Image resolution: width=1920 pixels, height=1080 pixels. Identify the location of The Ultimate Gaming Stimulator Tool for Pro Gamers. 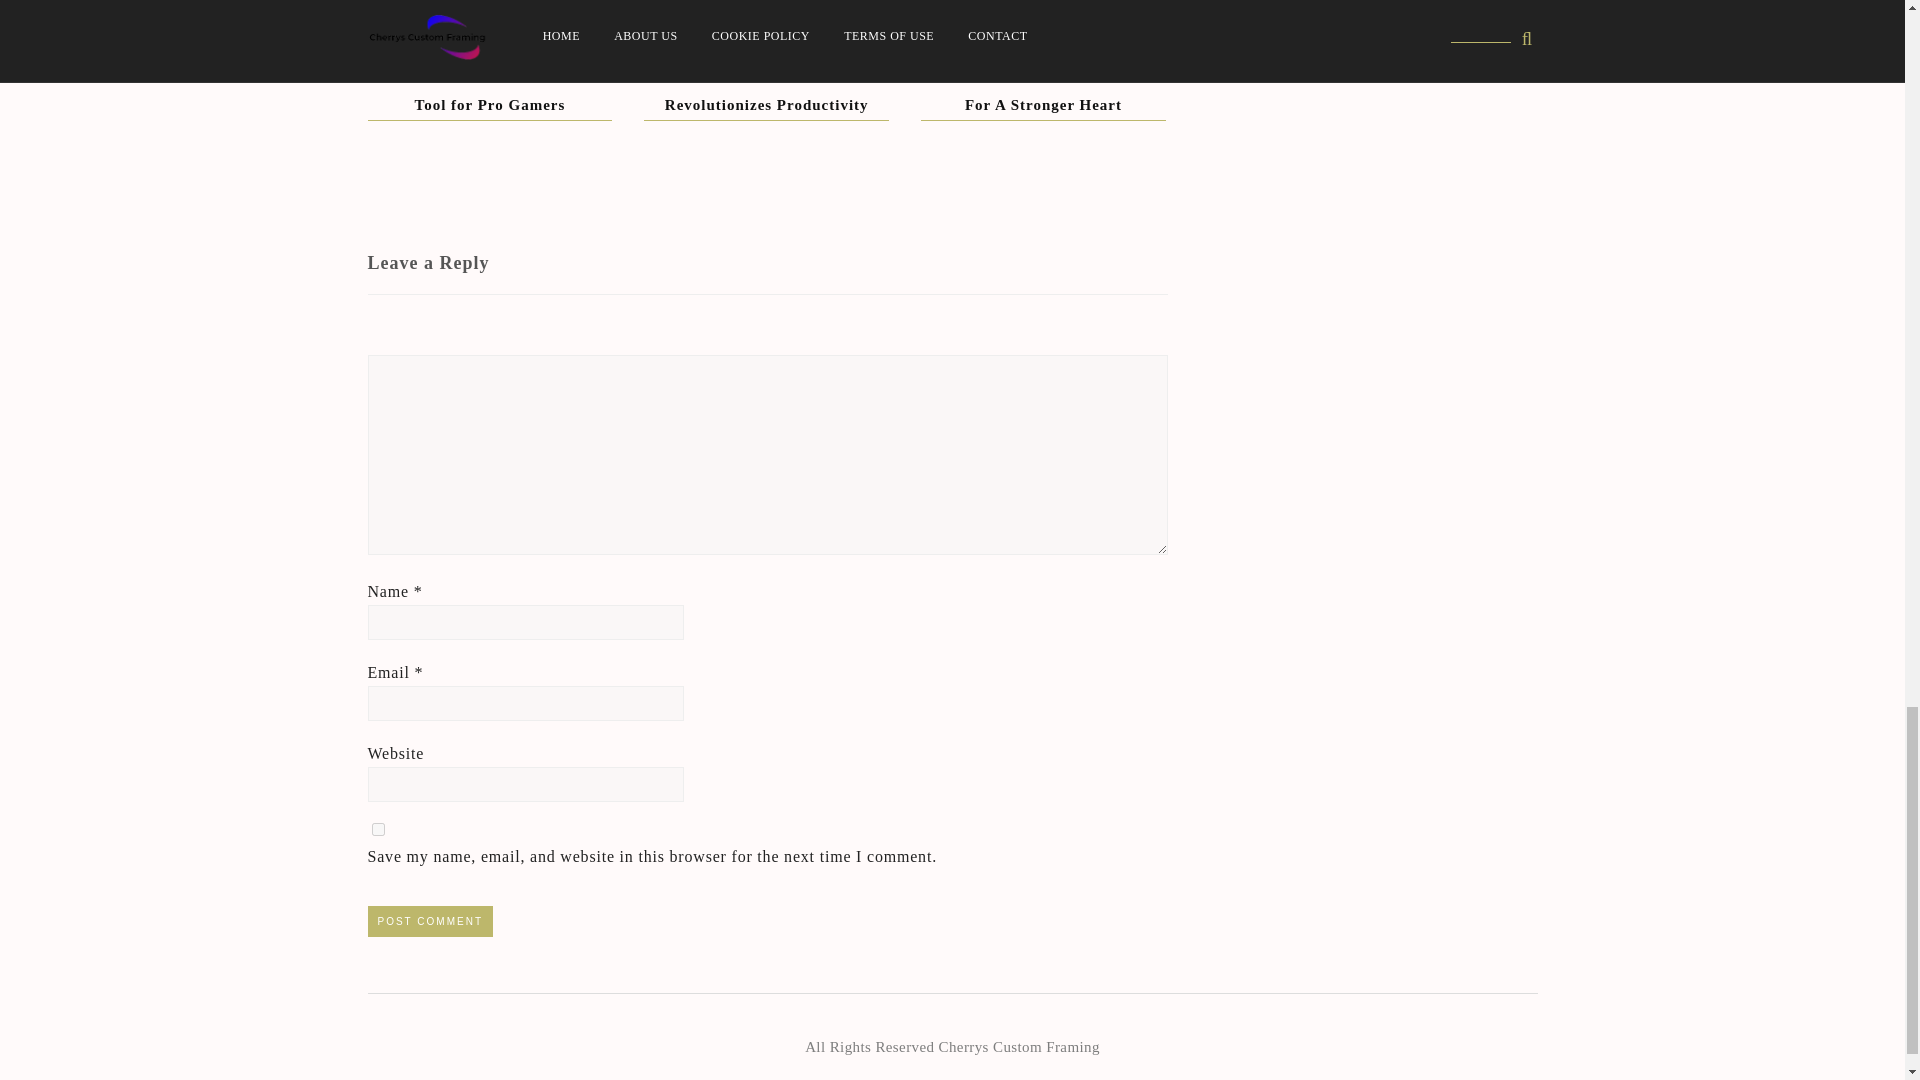
(489, 90).